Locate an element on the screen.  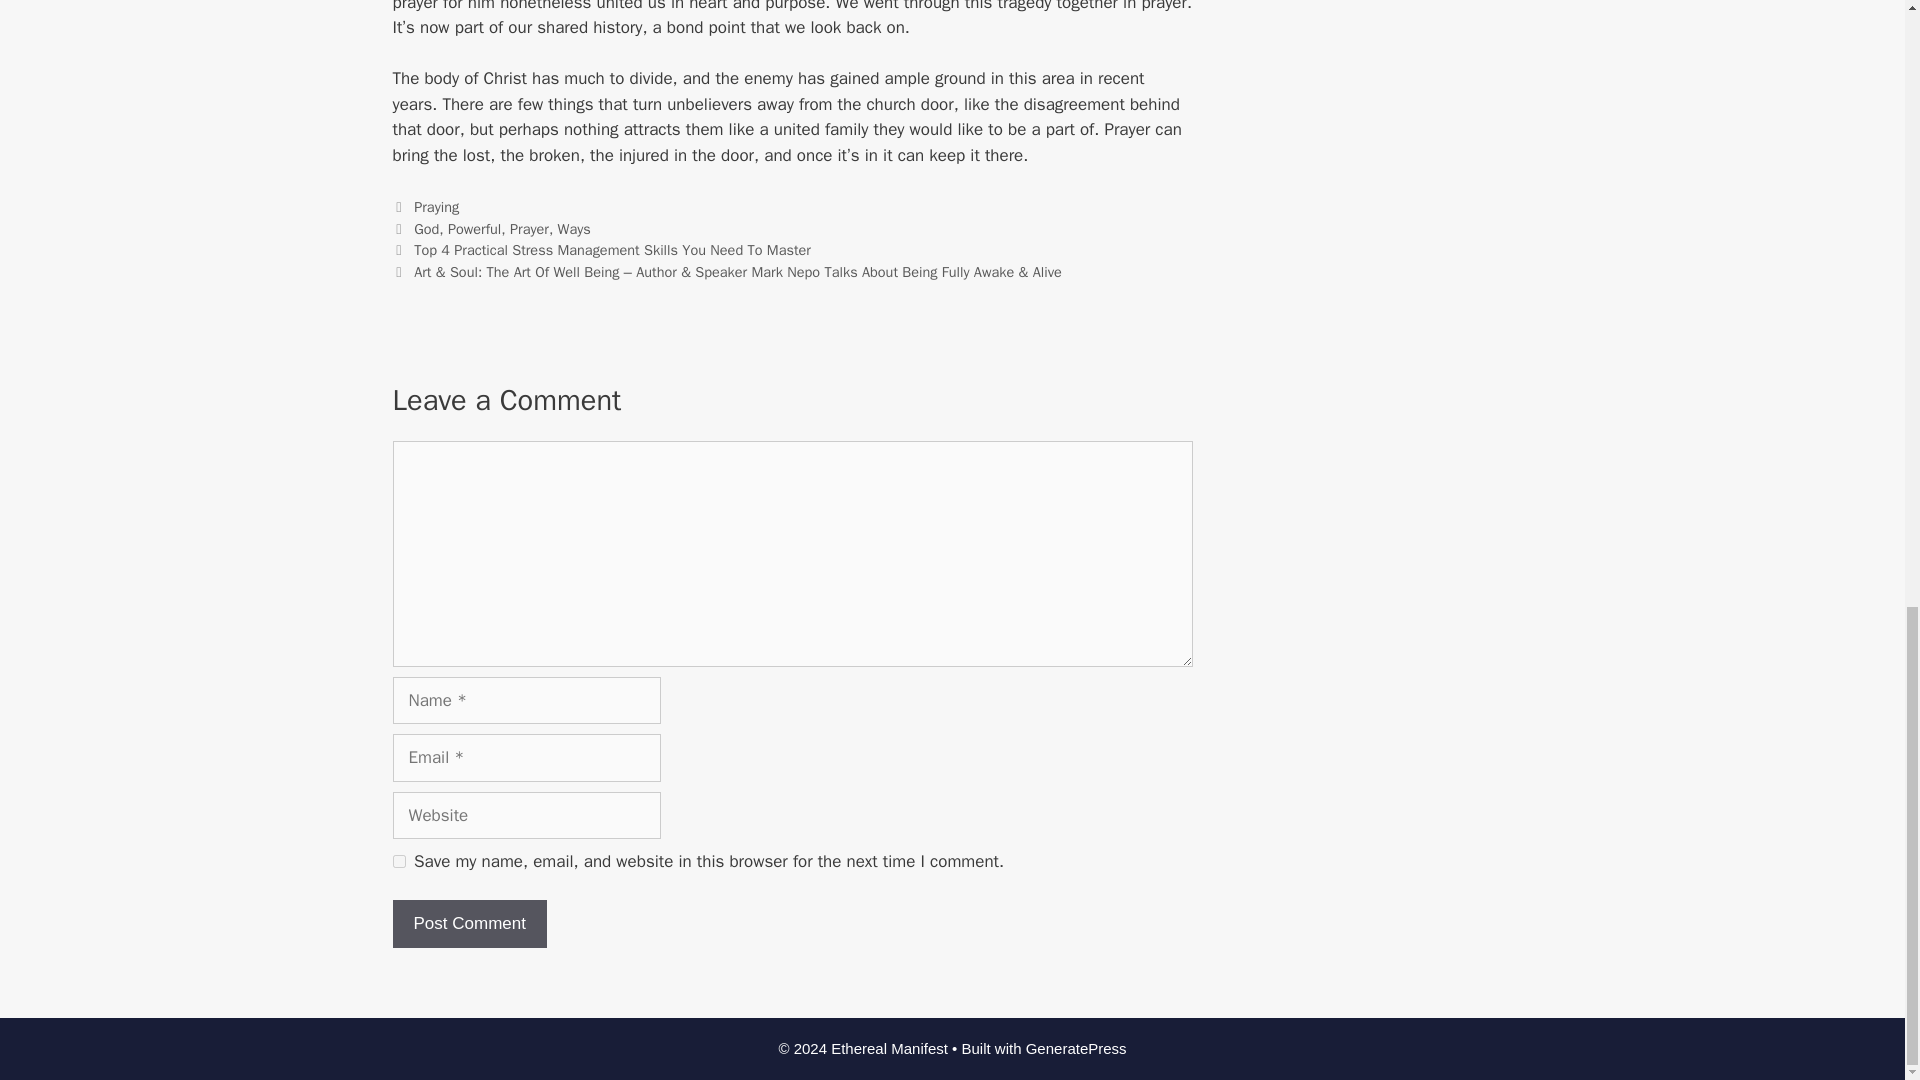
Next is located at coordinates (726, 272).